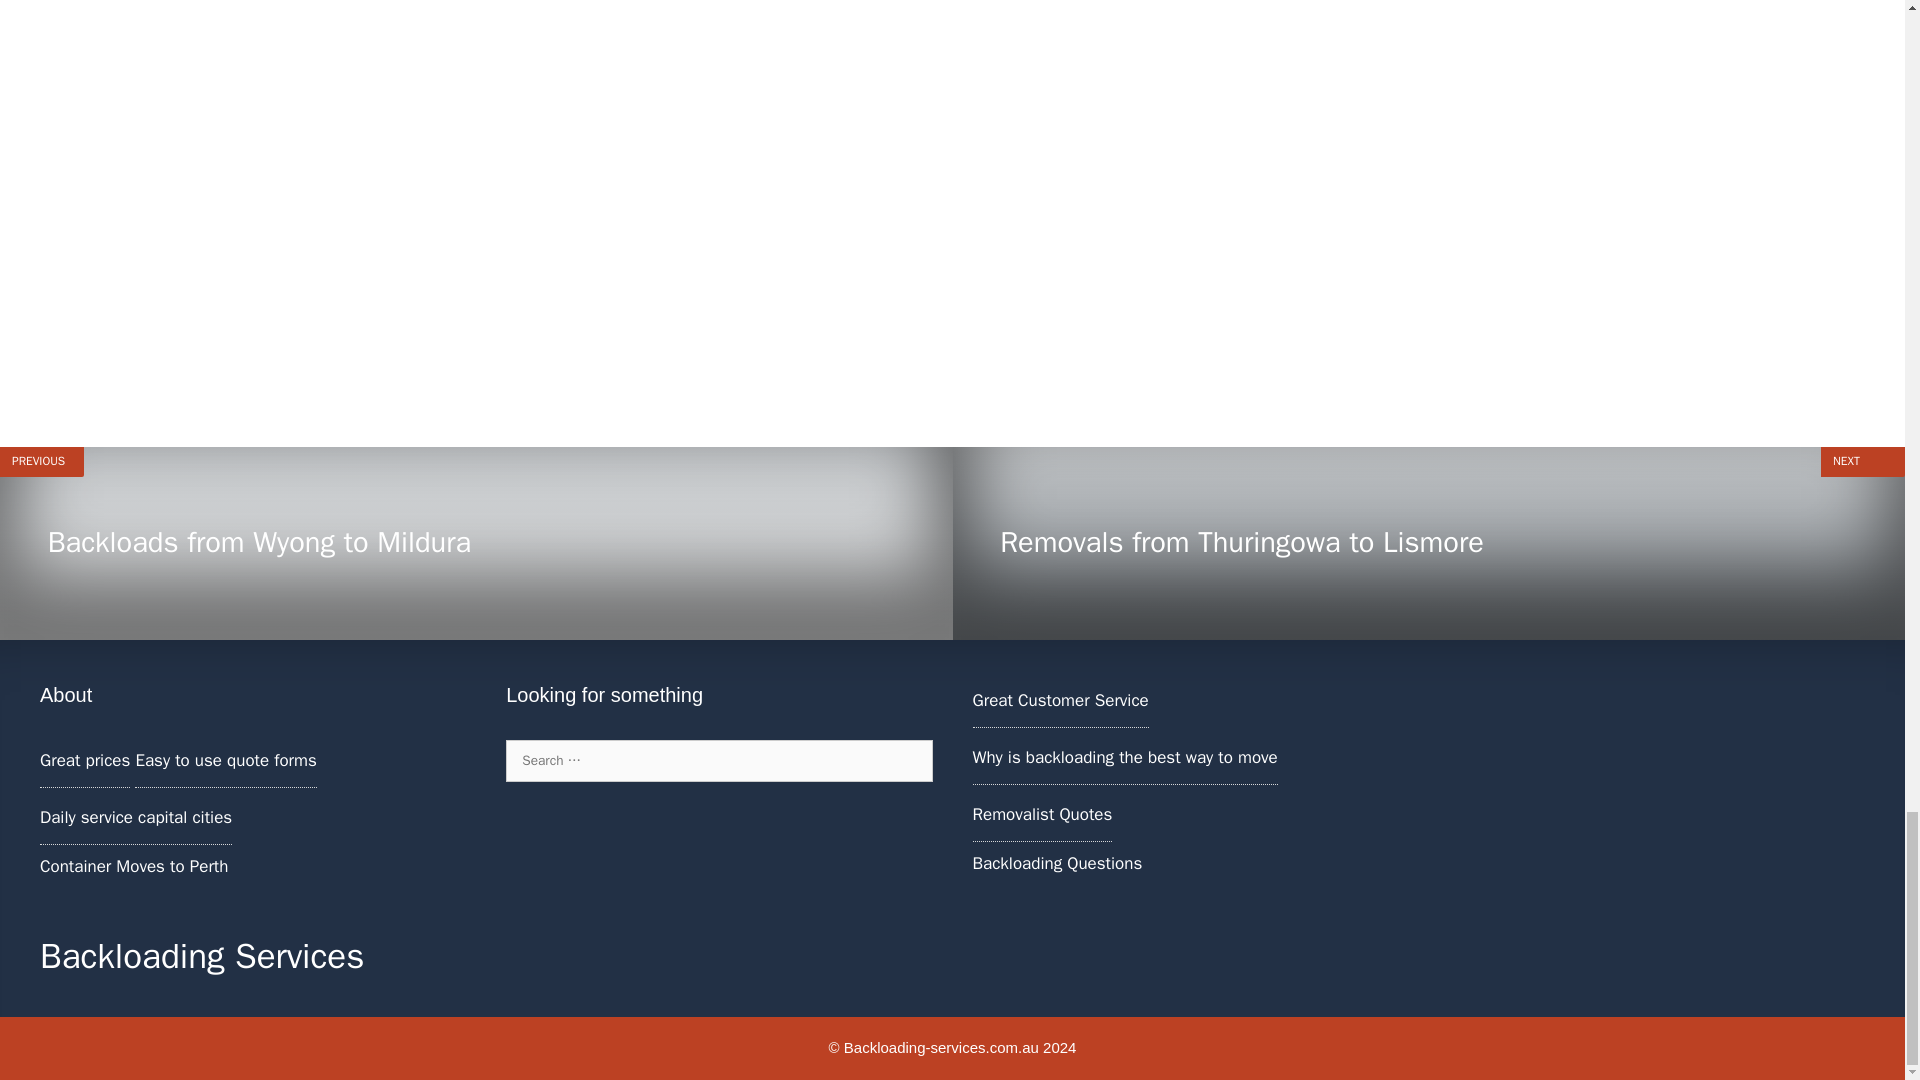 This screenshot has width=1920, height=1080. What do you see at coordinates (1041, 814) in the screenshot?
I see `Why is backloading the best way to move` at bounding box center [1041, 814].